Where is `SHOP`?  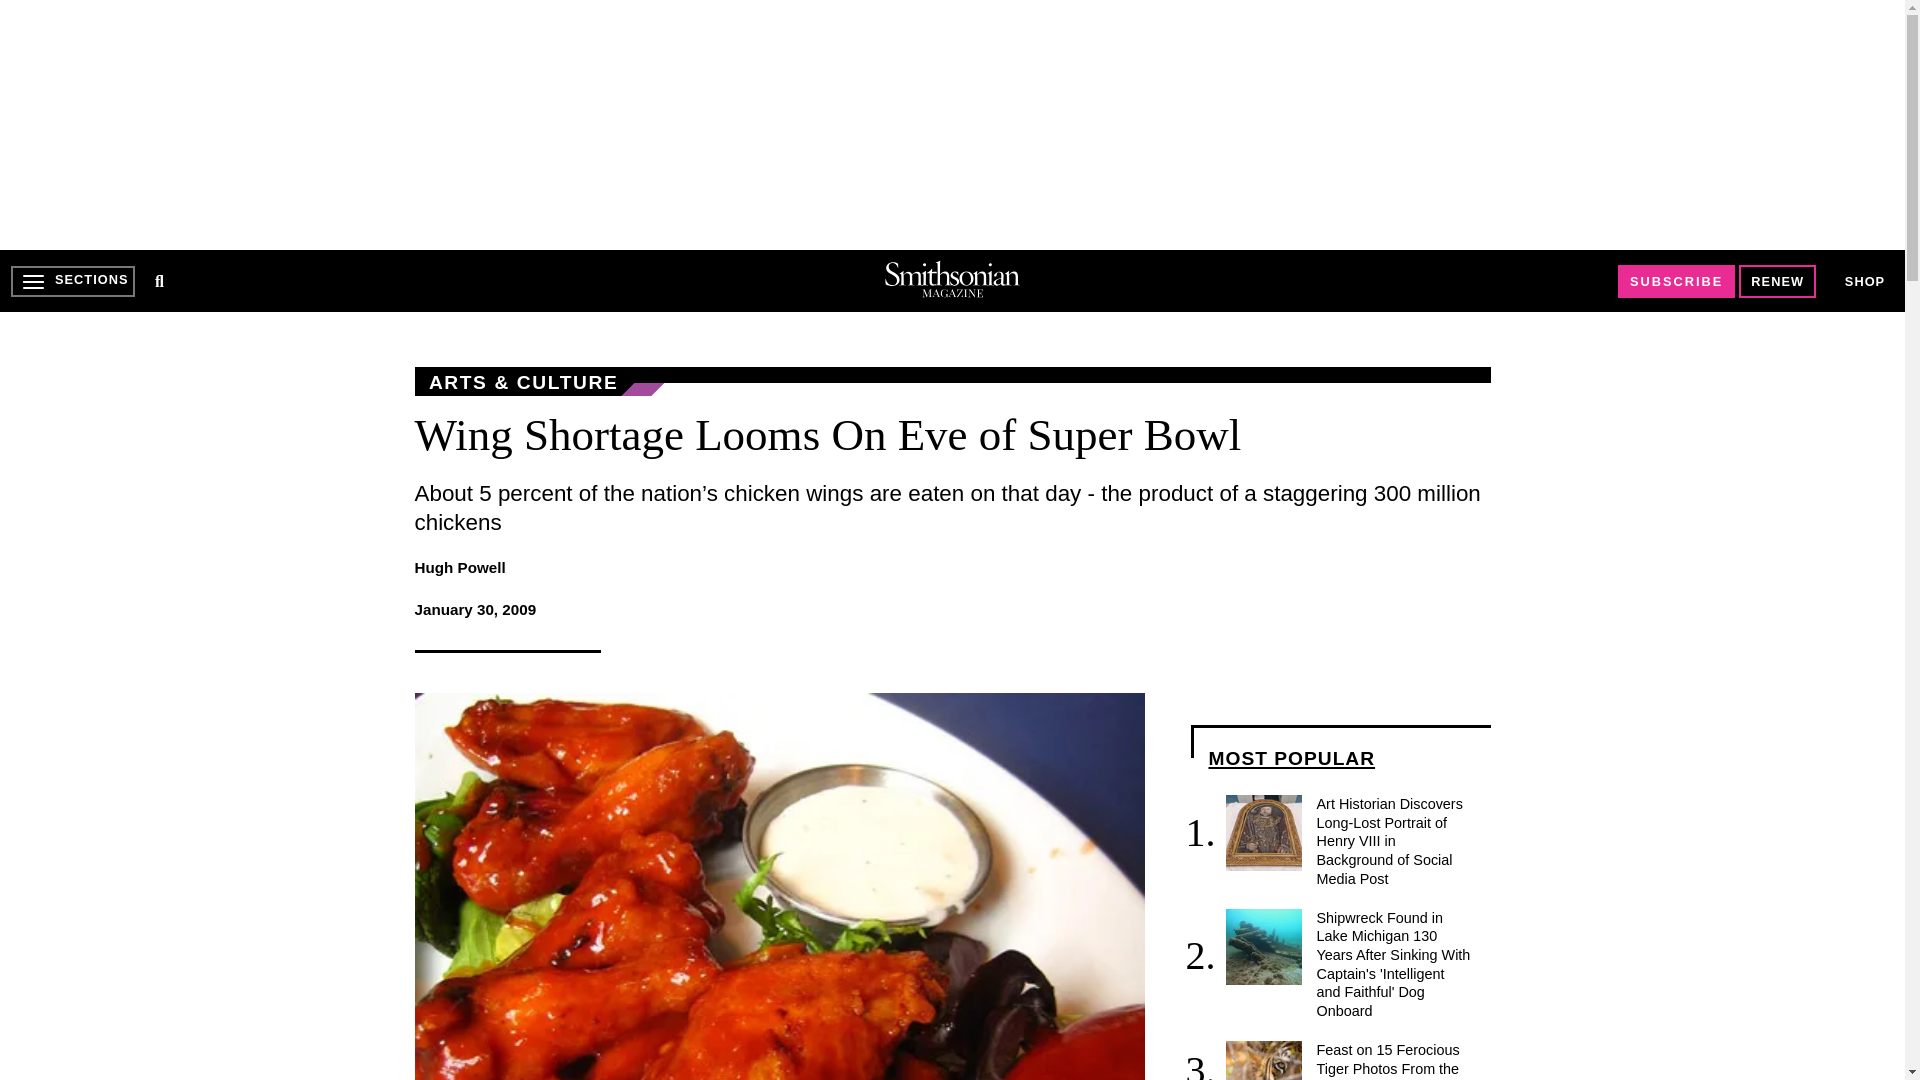
SHOP is located at coordinates (1864, 280).